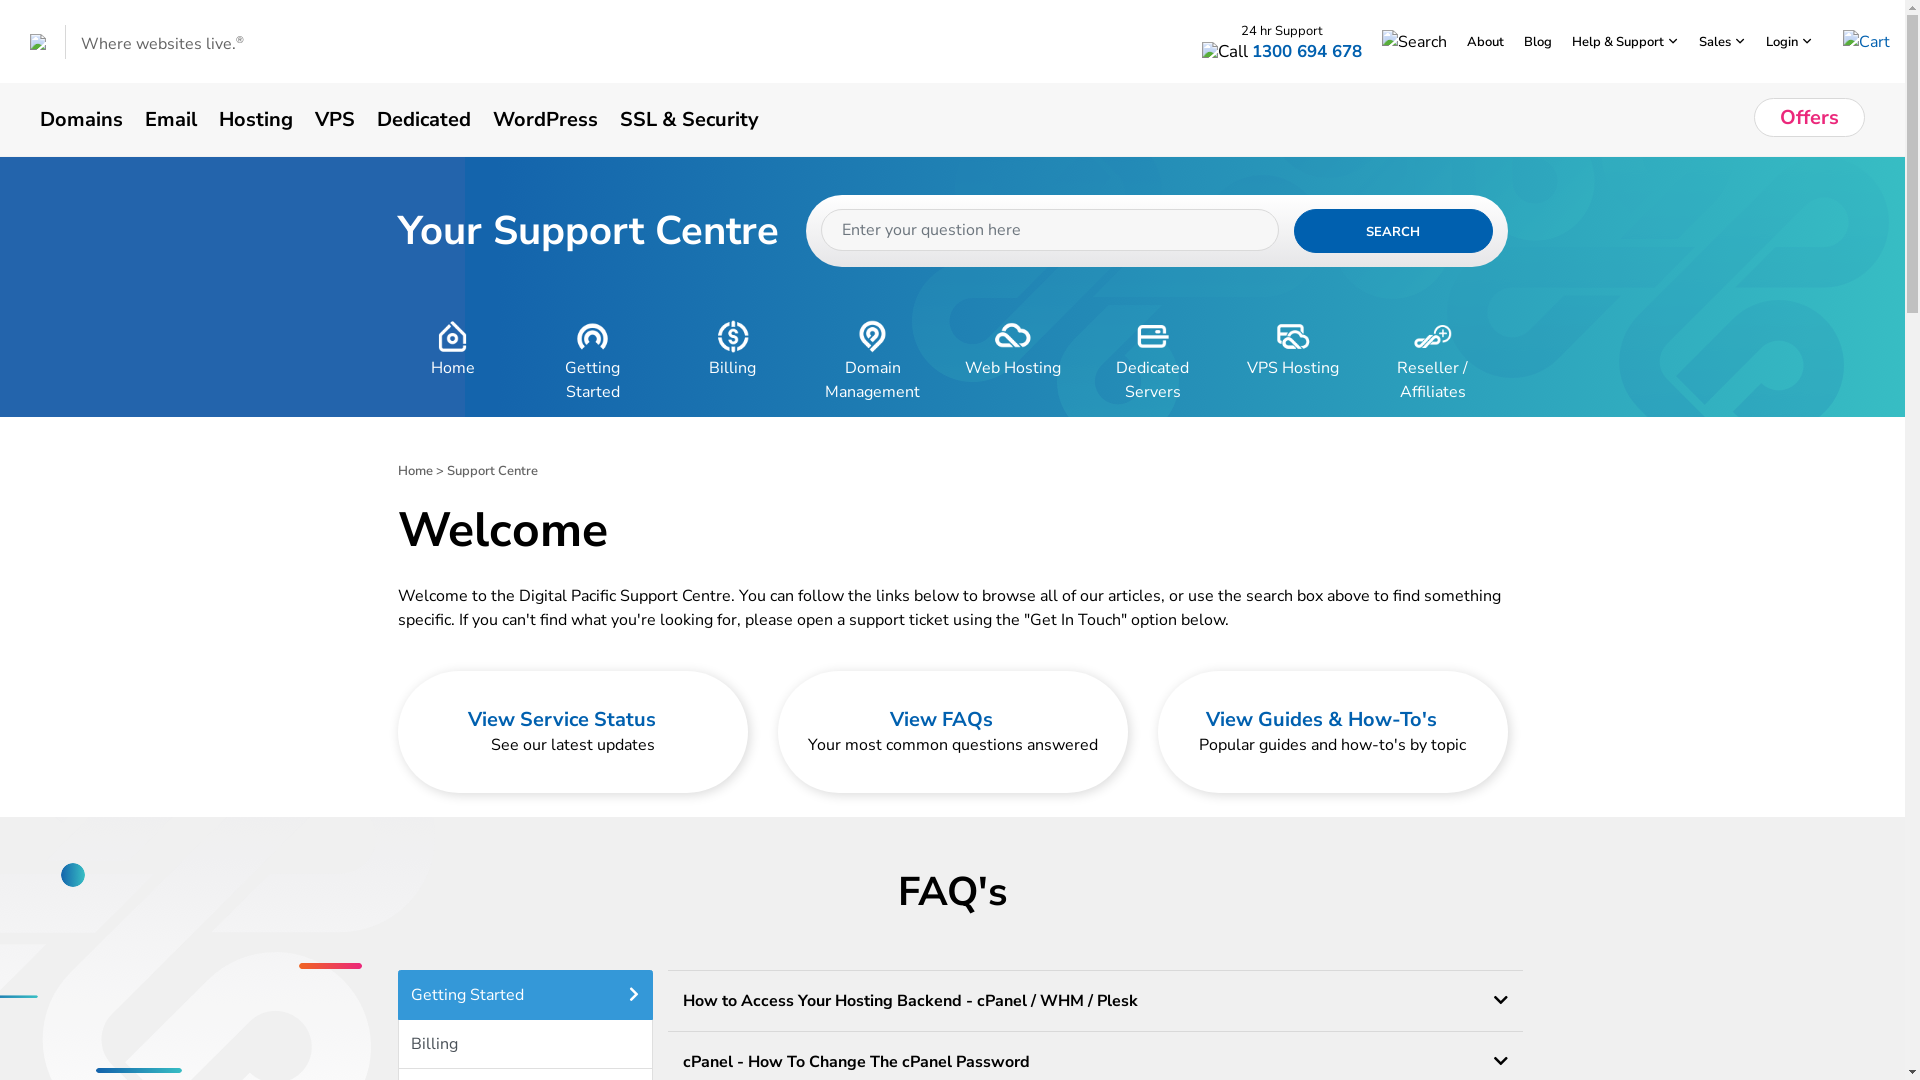 Image resolution: width=1920 pixels, height=1080 pixels. I want to click on VPS Hosting, so click(1293, 362).